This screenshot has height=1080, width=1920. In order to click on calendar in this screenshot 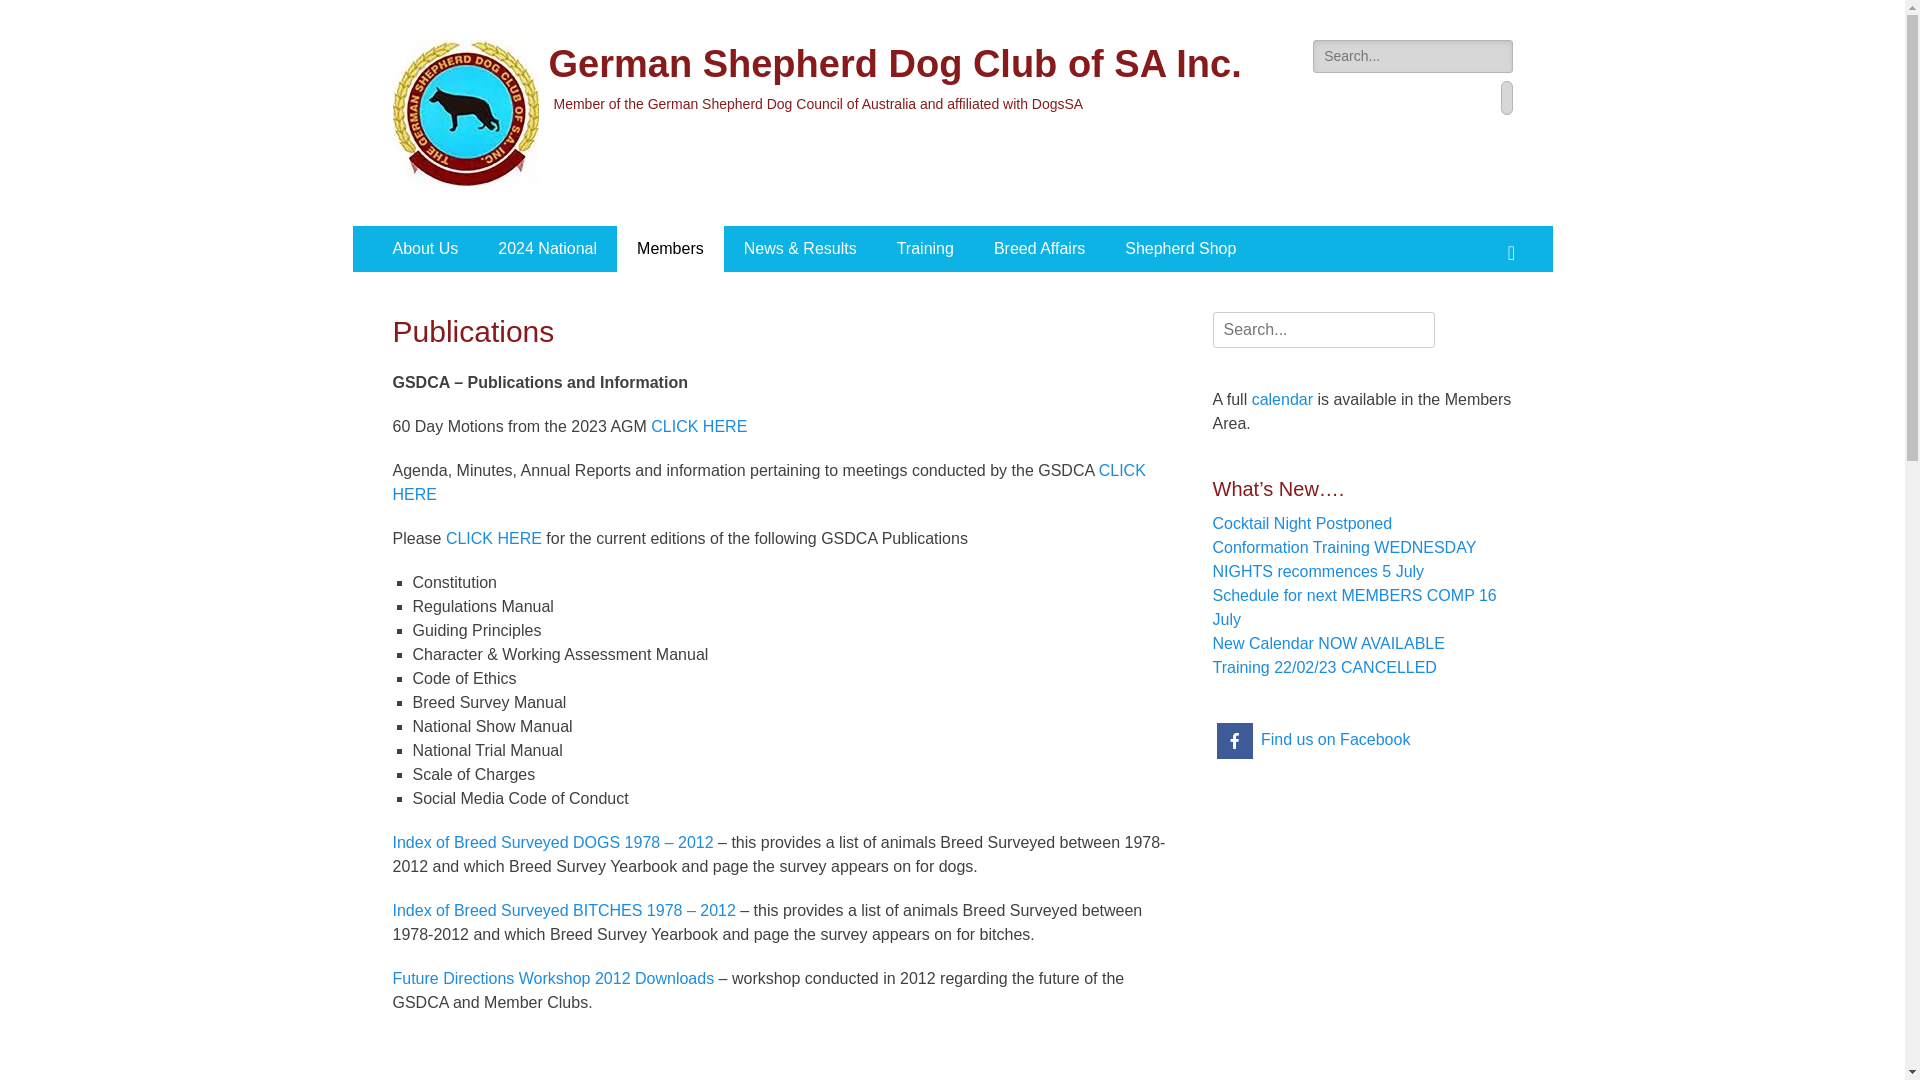, I will do `click(1282, 400)`.